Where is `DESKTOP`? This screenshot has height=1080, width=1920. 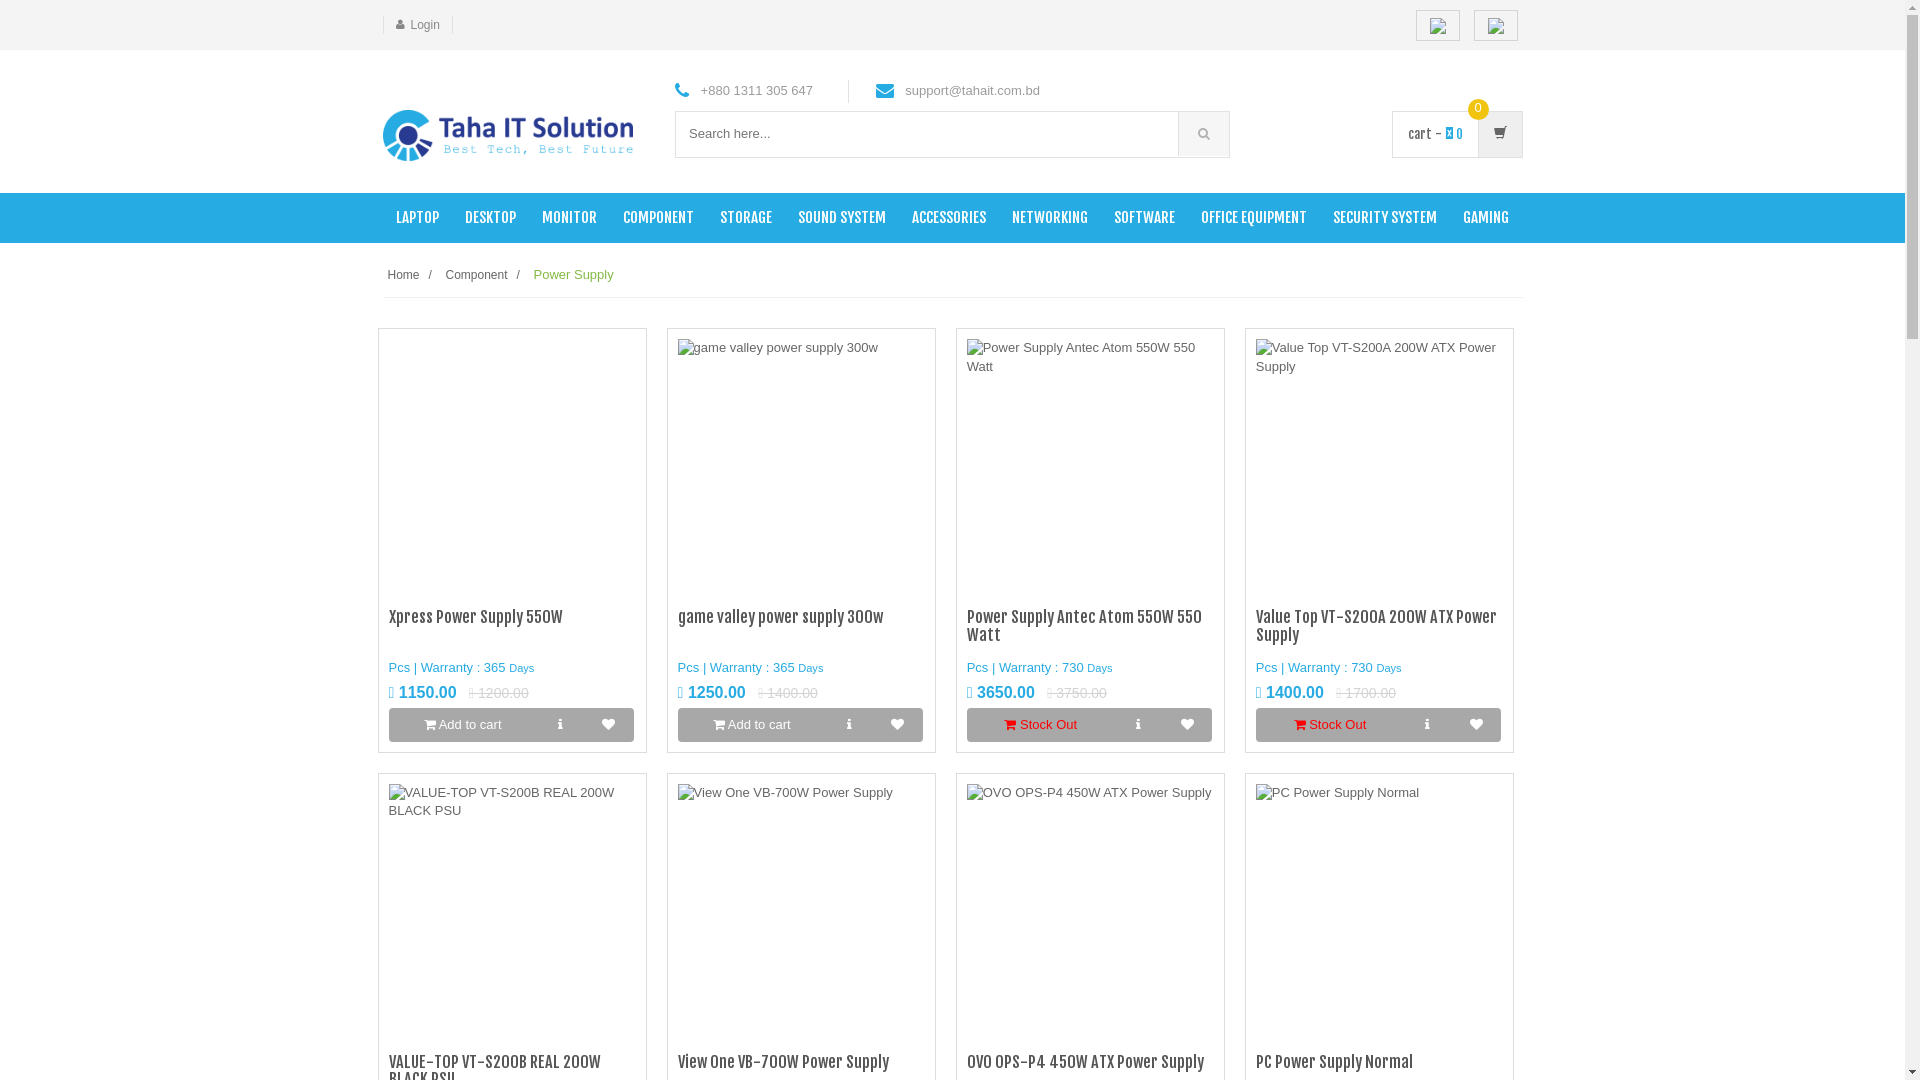 DESKTOP is located at coordinates (490, 218).